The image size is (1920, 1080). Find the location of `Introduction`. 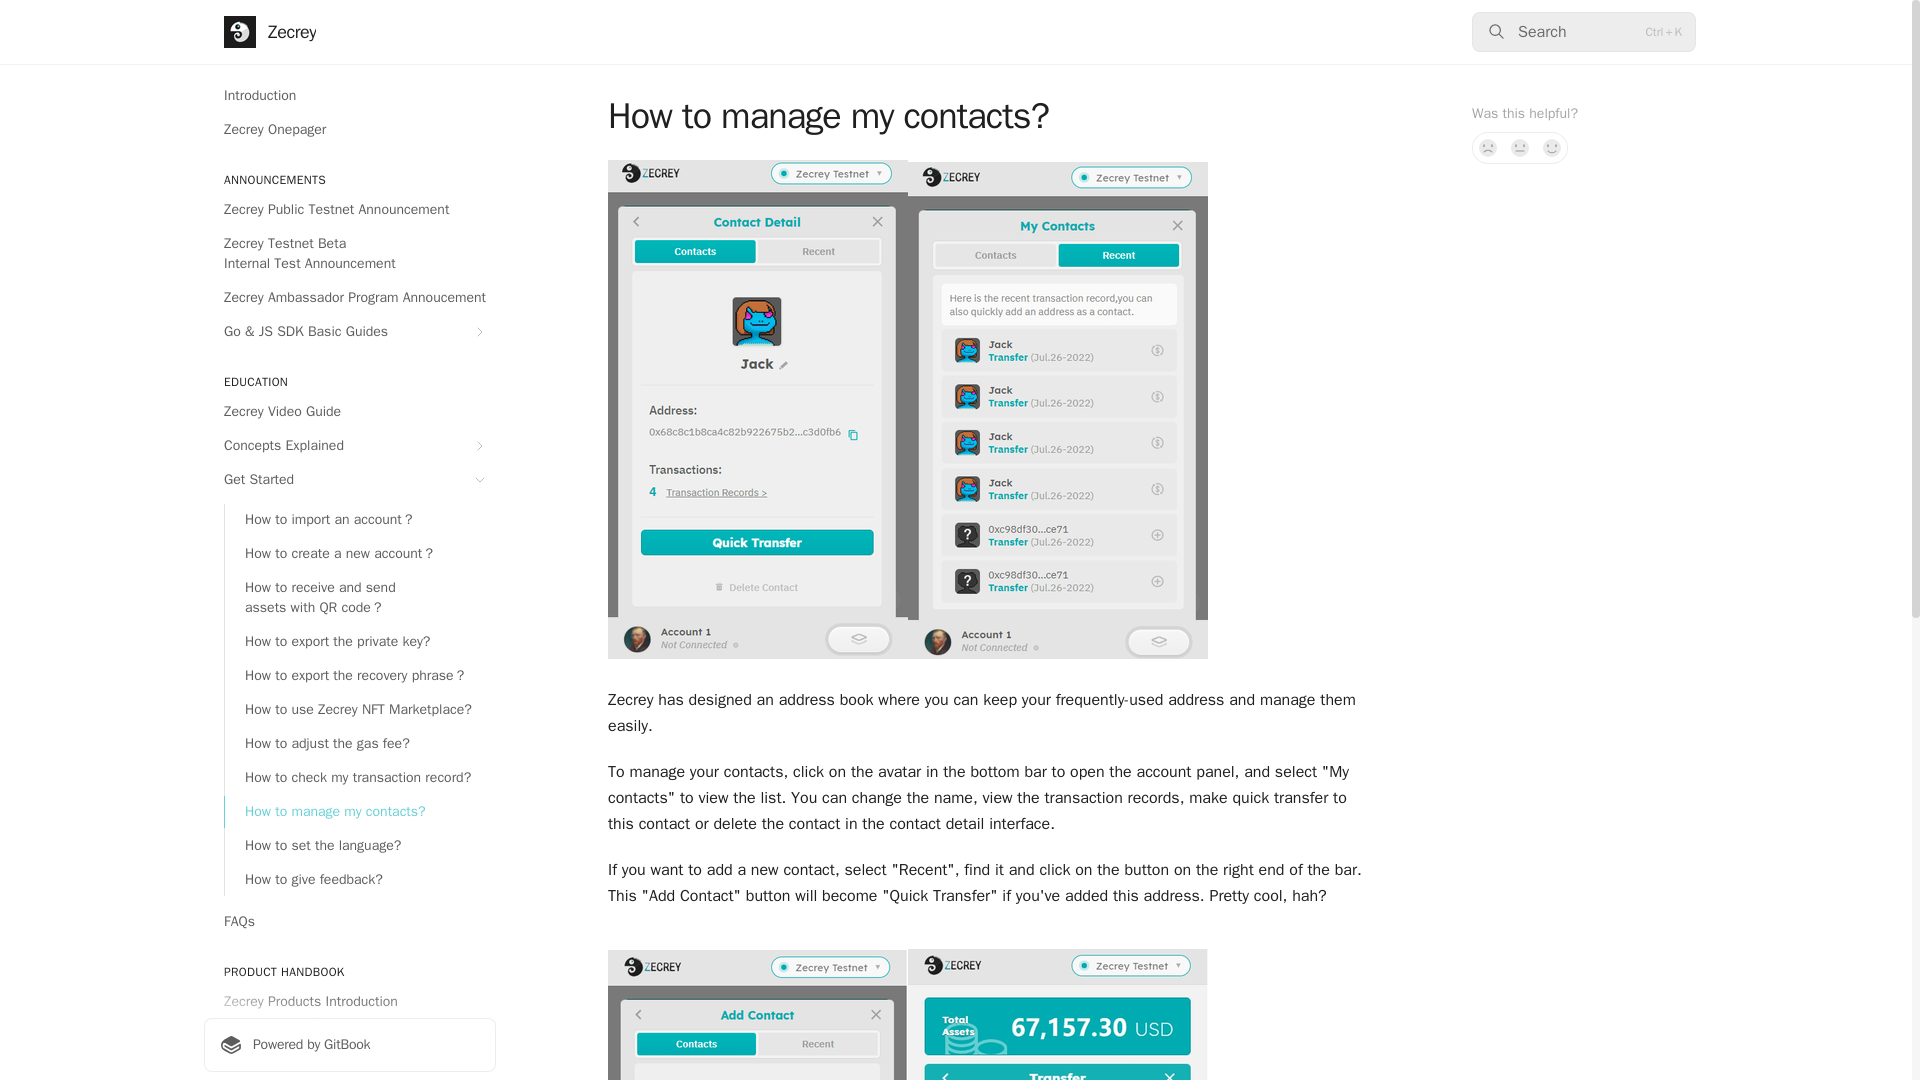

Introduction is located at coordinates (349, 96).